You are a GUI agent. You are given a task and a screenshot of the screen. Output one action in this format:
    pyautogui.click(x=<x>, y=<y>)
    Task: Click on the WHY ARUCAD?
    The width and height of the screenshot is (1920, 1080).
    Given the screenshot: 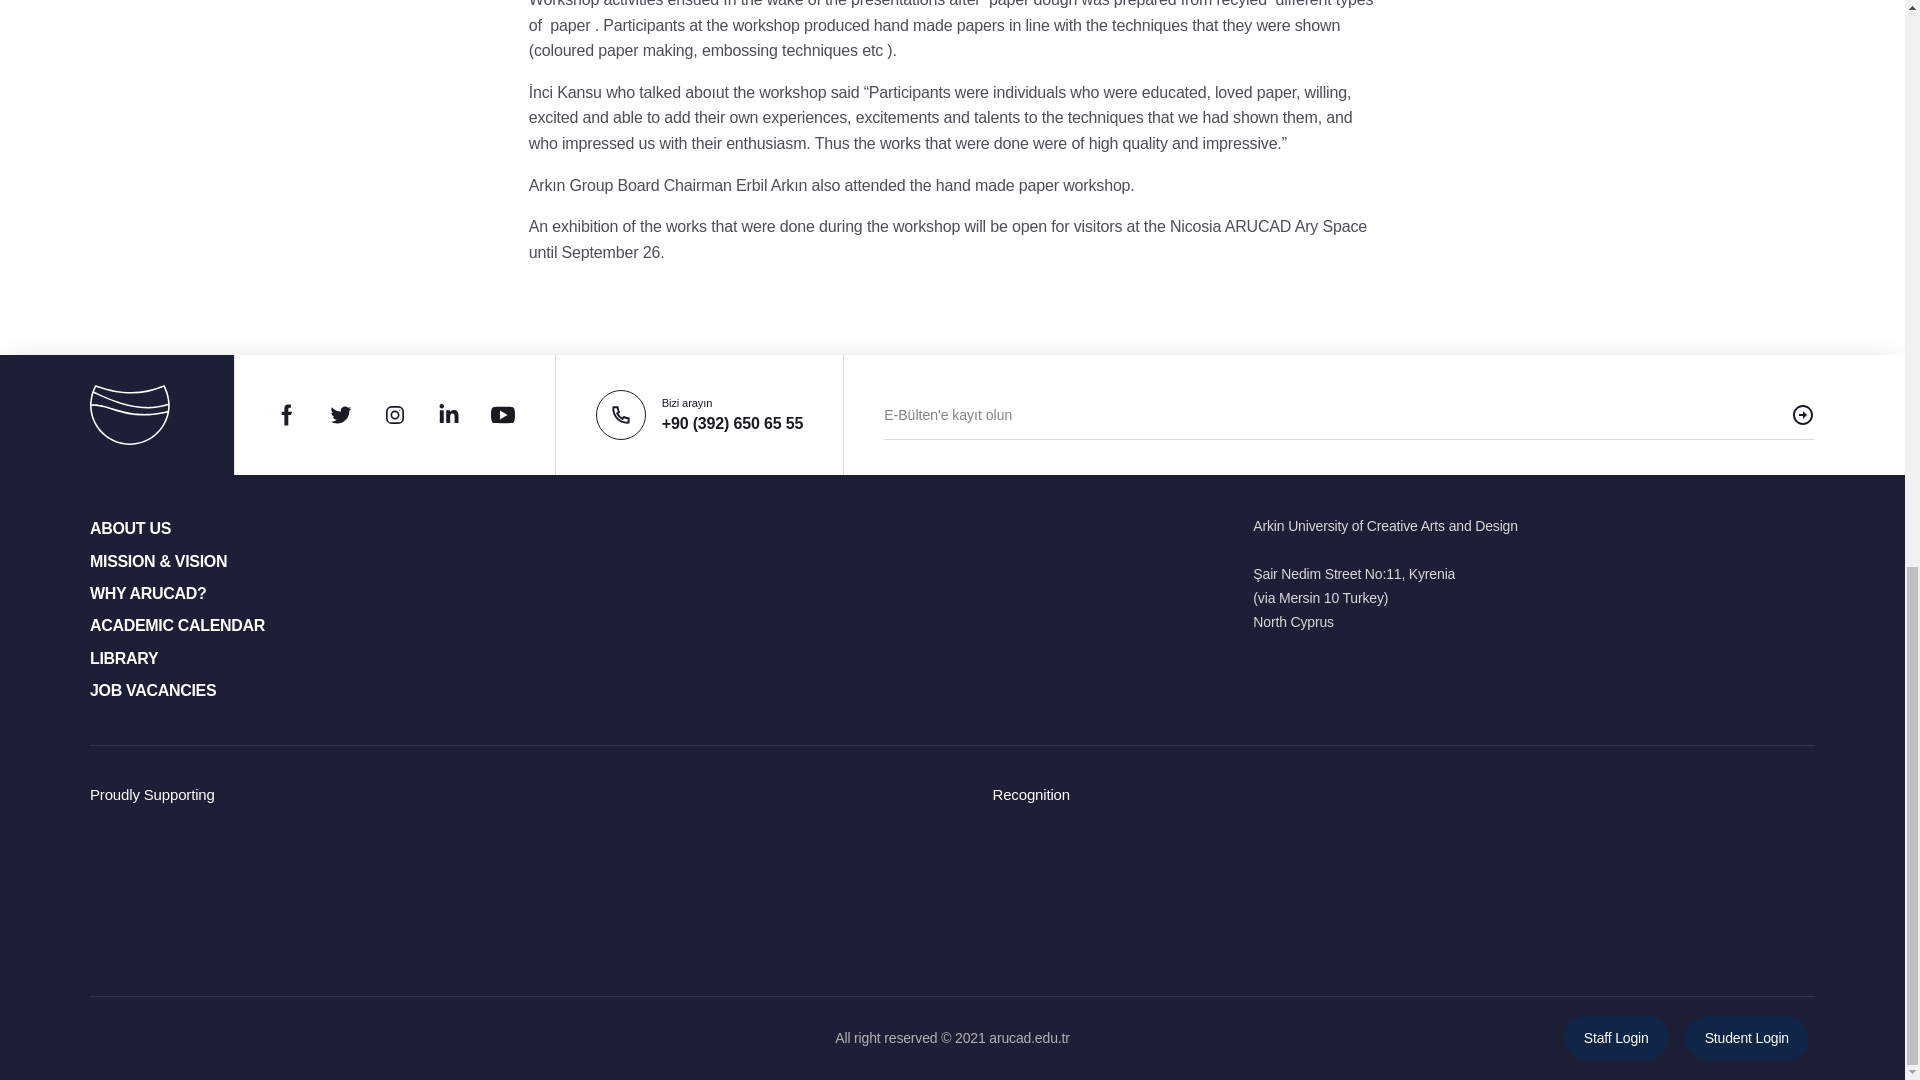 What is the action you would take?
    pyautogui.click(x=148, y=593)
    